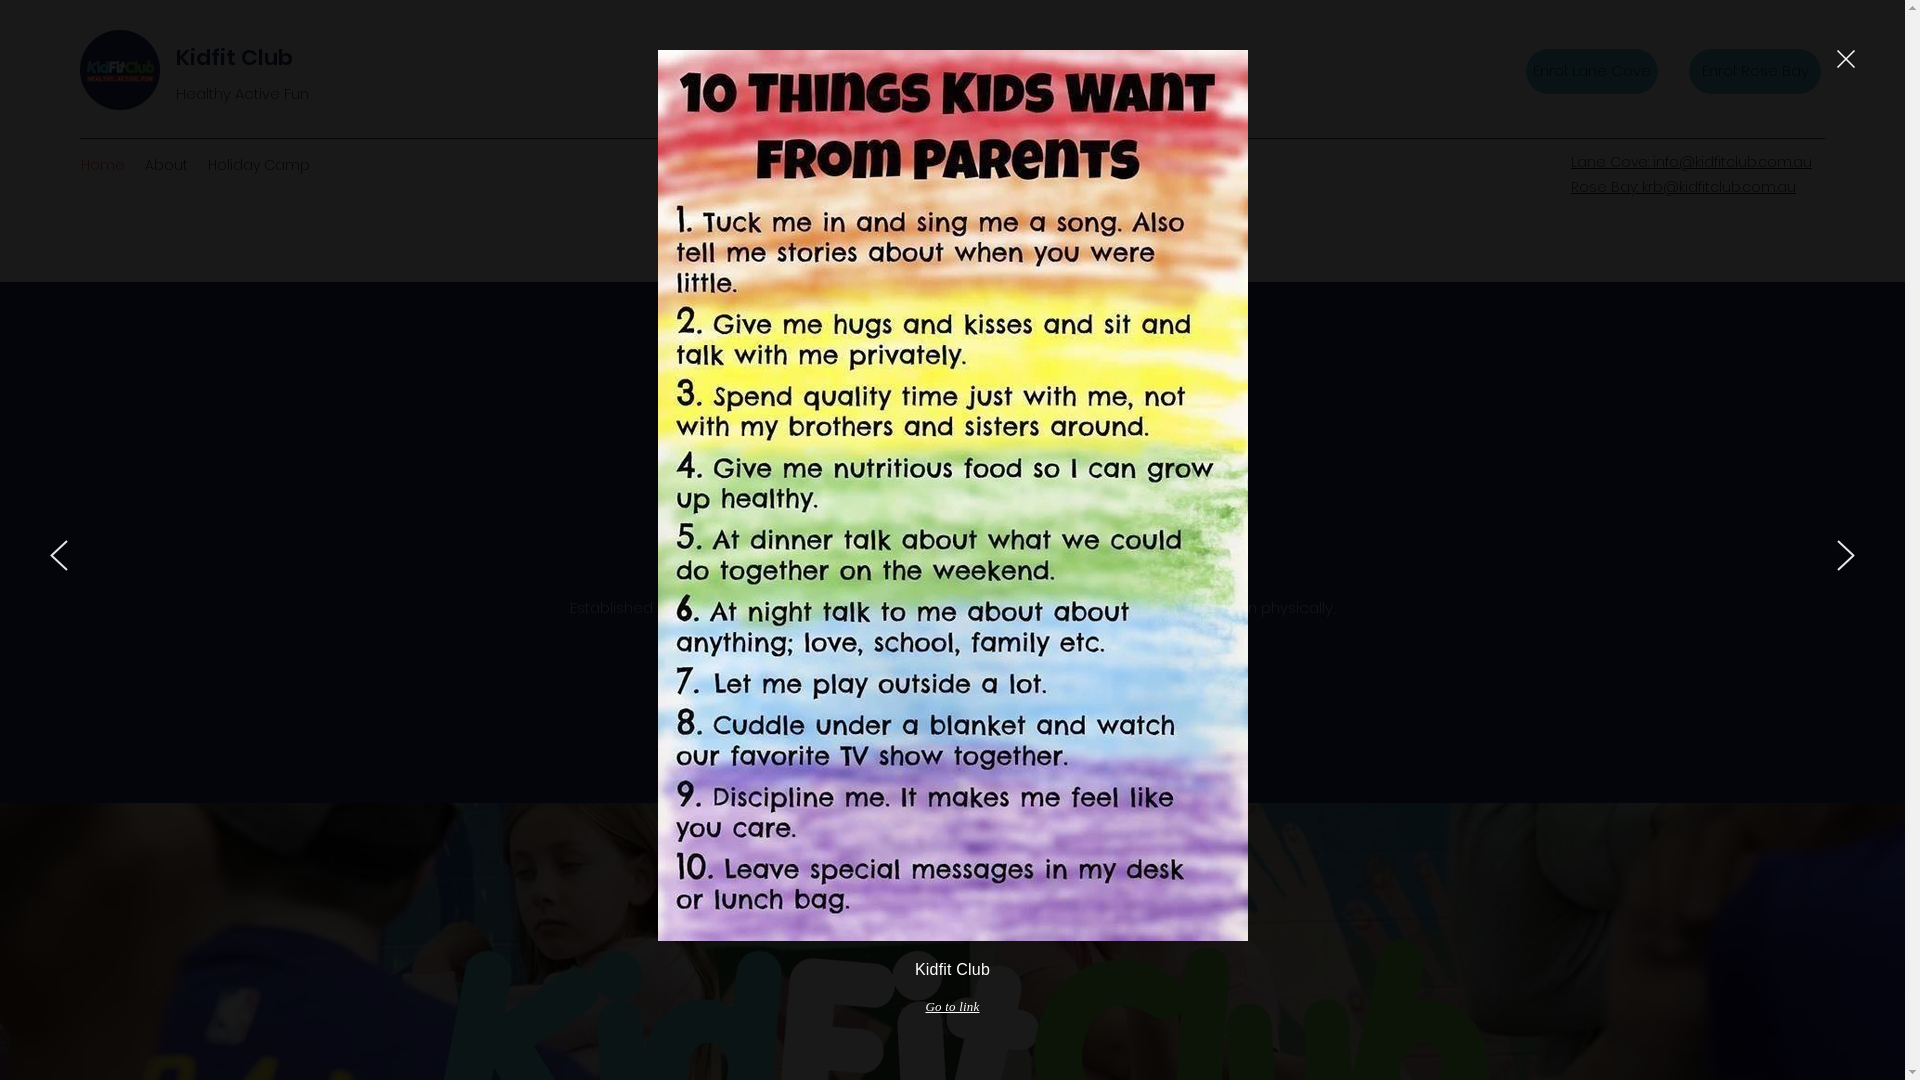 Image resolution: width=1920 pixels, height=1080 pixels. What do you see at coordinates (1592, 70) in the screenshot?
I see `Enrol: Lane Cove` at bounding box center [1592, 70].